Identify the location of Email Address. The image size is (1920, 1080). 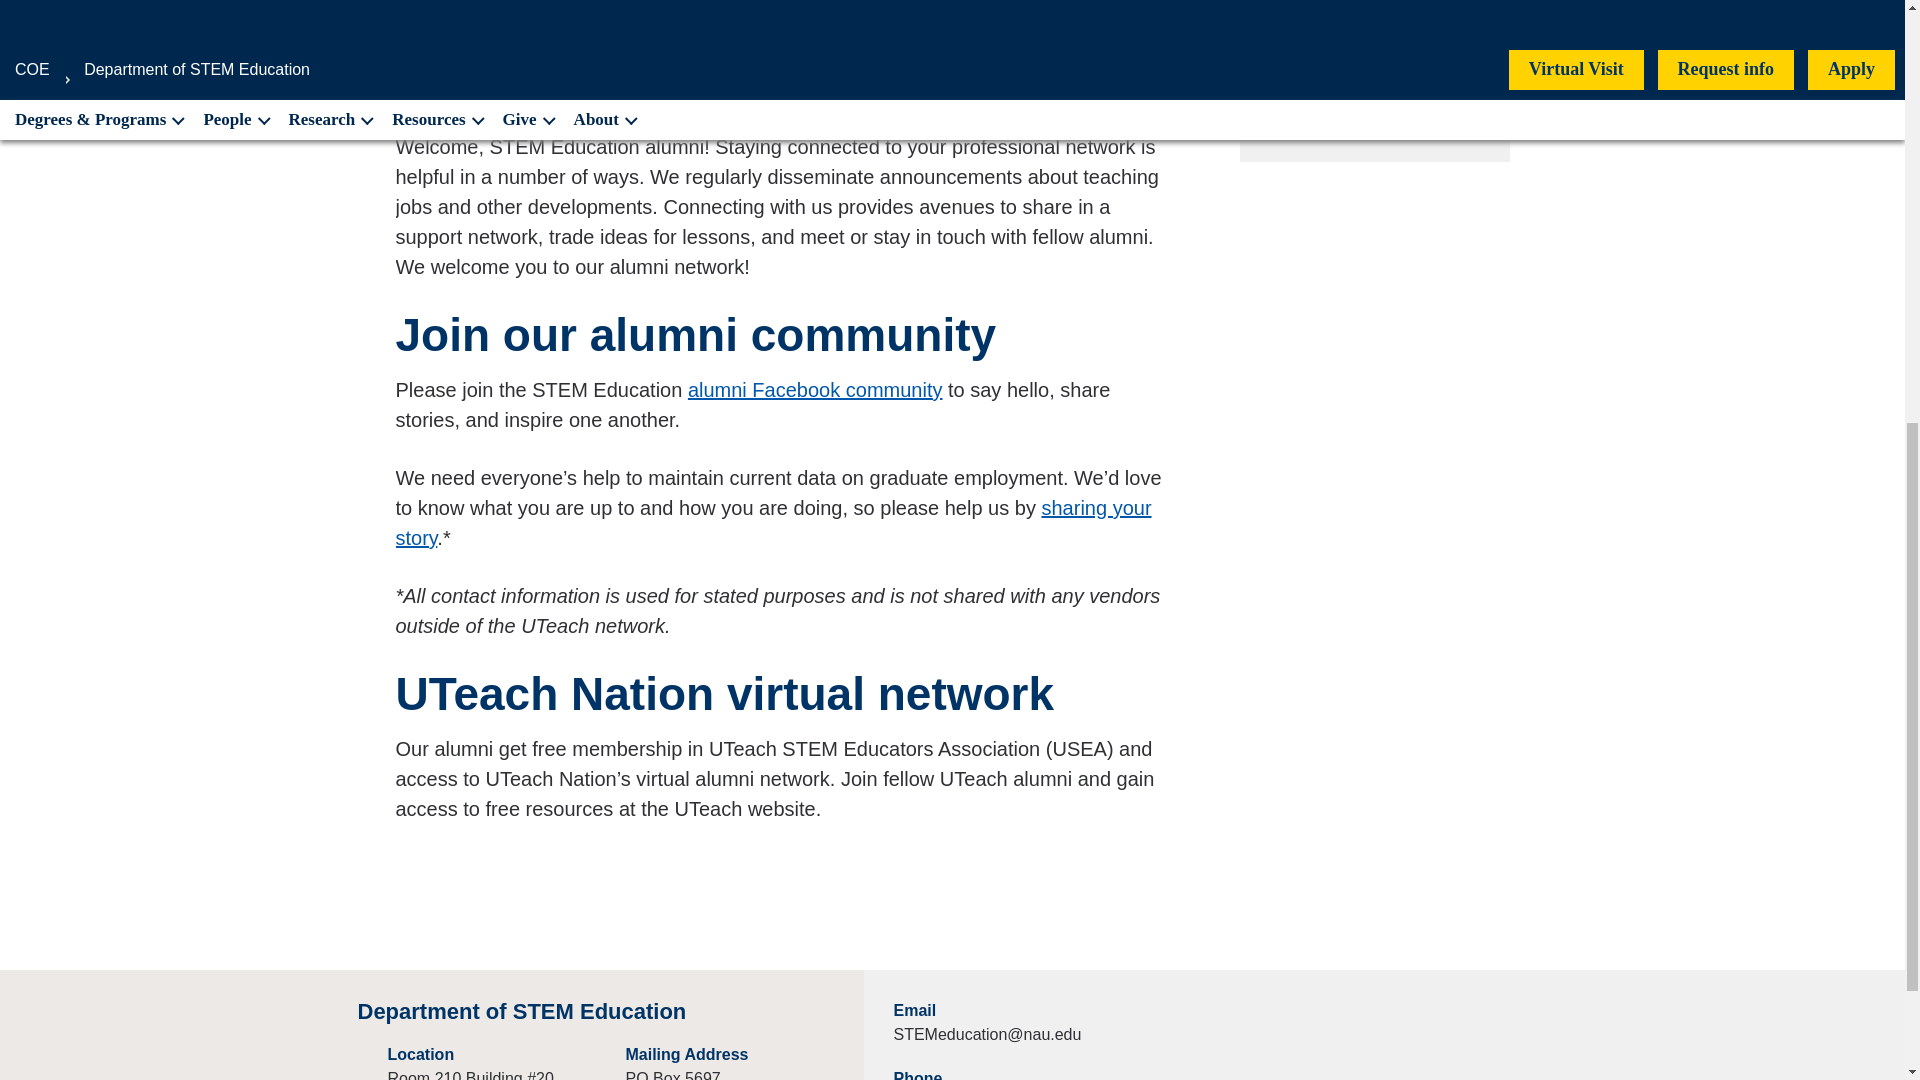
(1373, 54).